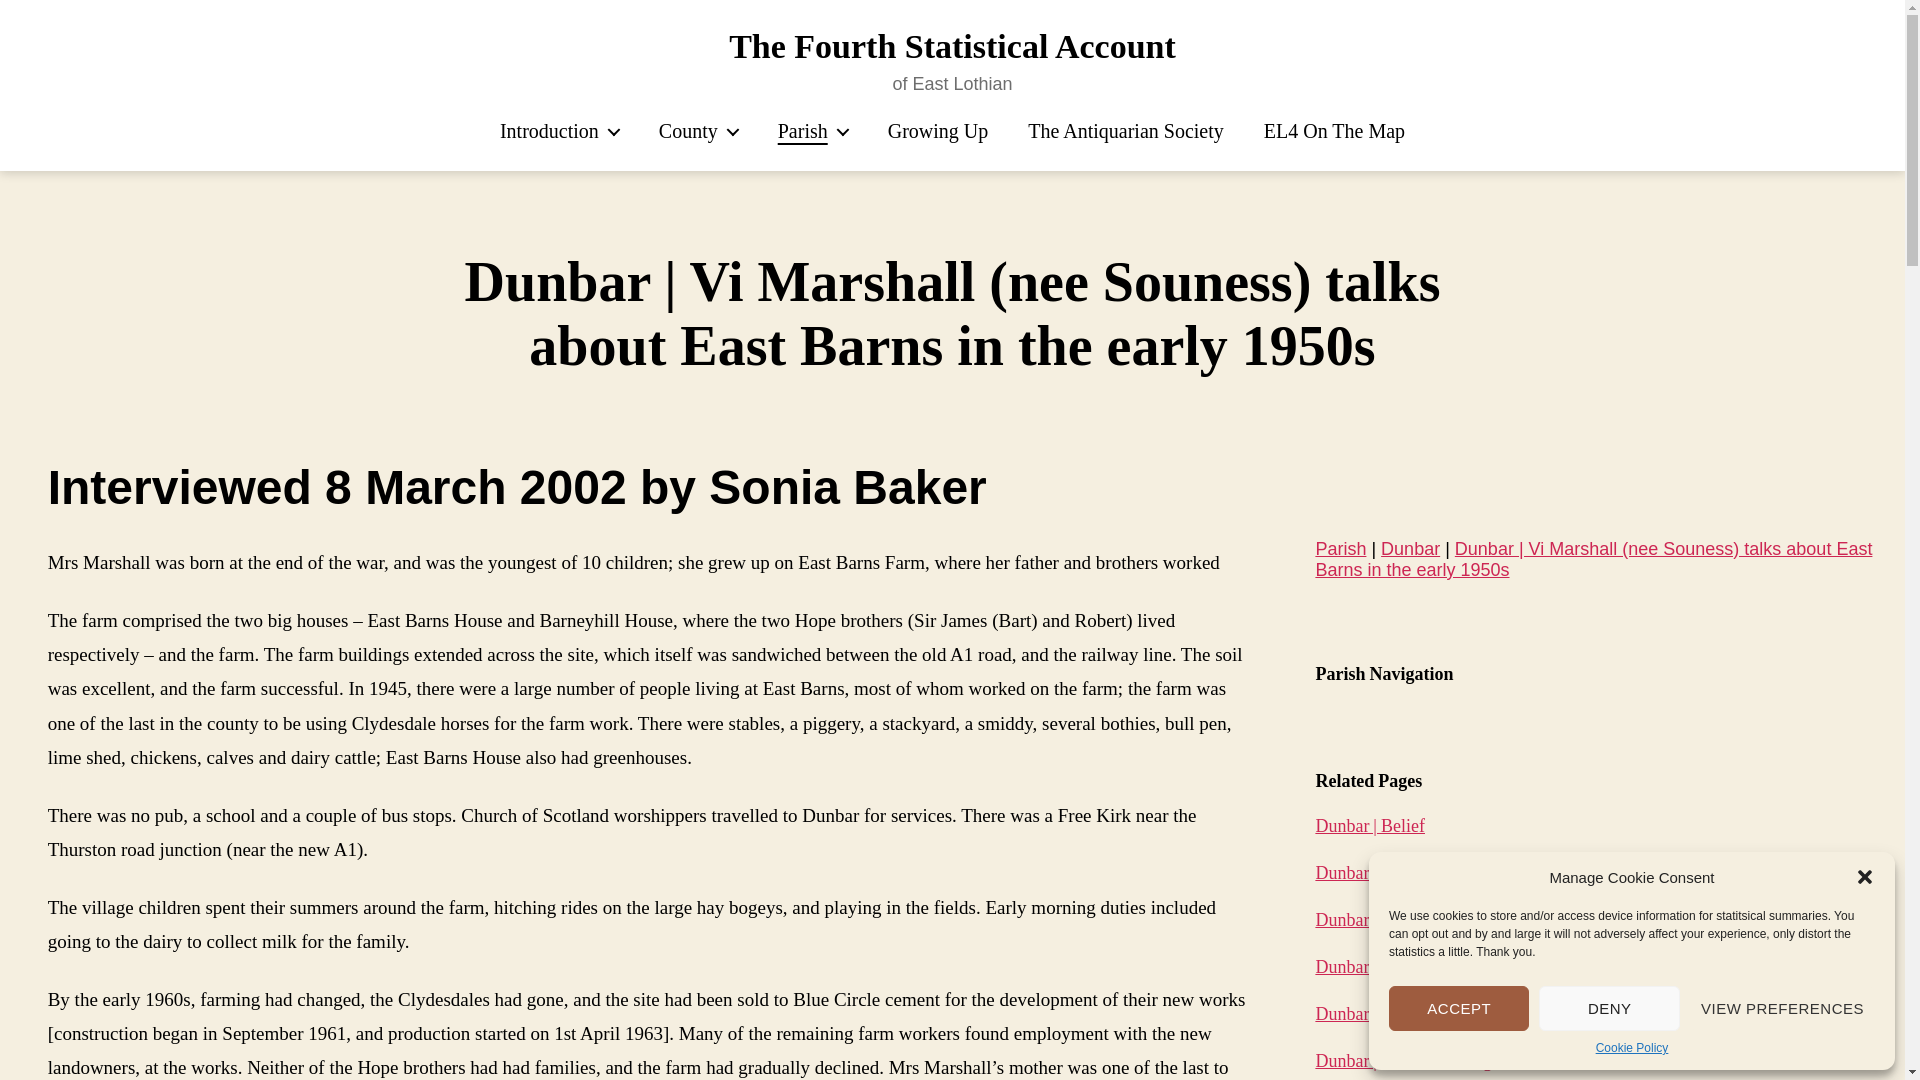 The width and height of the screenshot is (1920, 1080). I want to click on VIEW PREFERENCES, so click(1782, 1008).